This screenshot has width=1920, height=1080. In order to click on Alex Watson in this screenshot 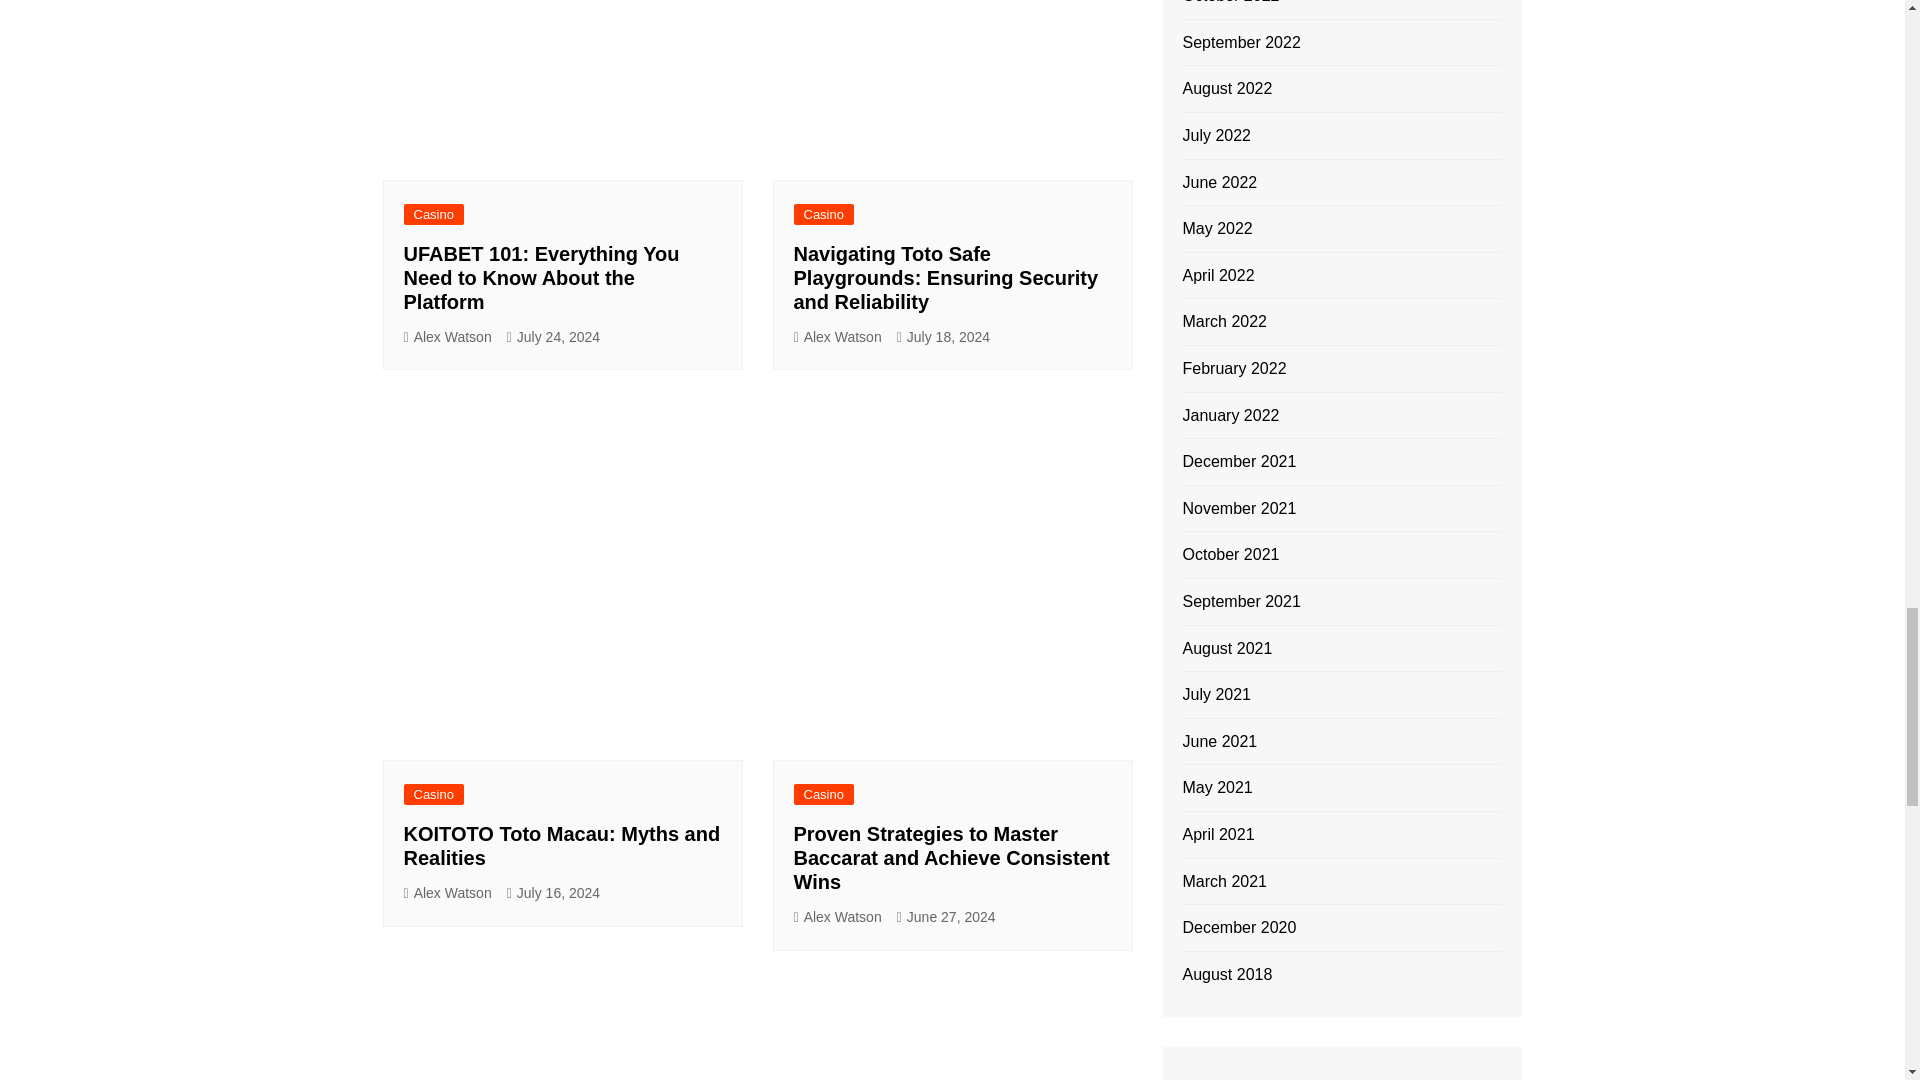, I will do `click(838, 917)`.